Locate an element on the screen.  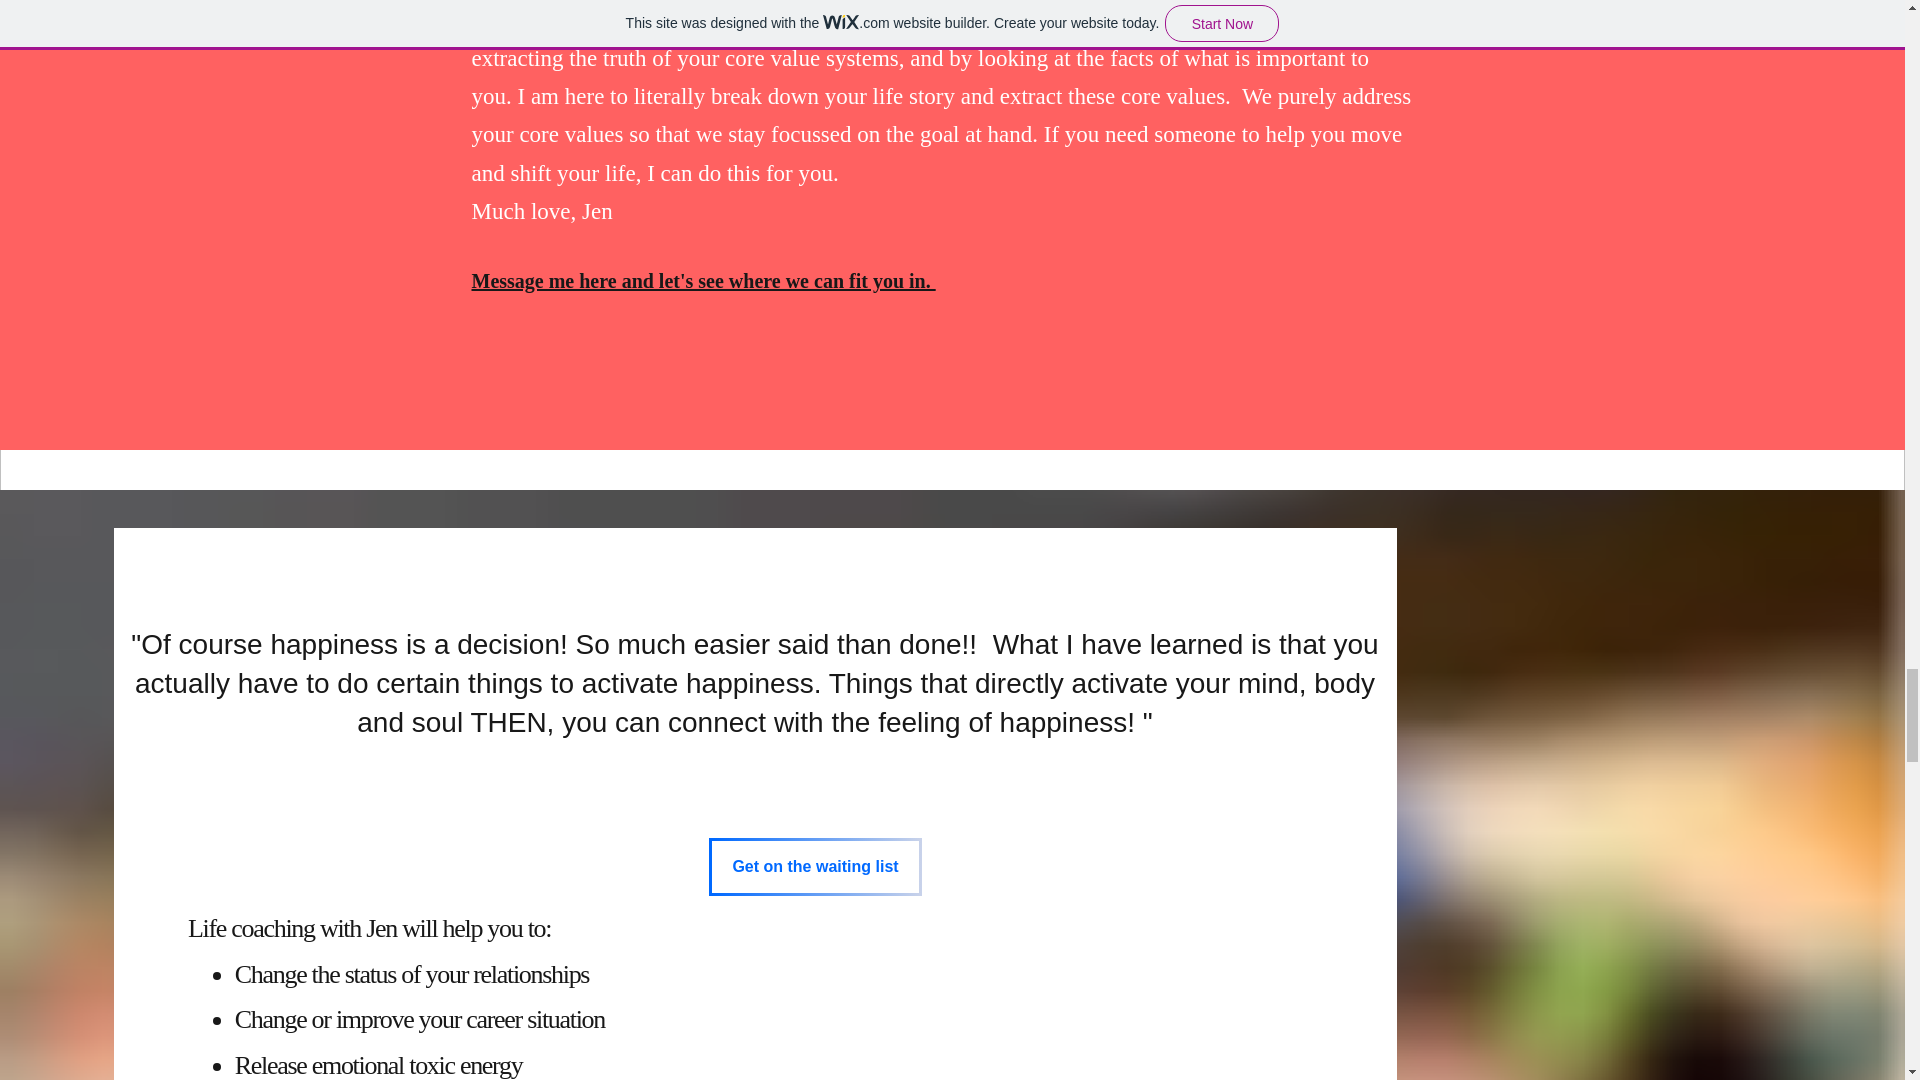
Get on the waiting list is located at coordinates (814, 867).